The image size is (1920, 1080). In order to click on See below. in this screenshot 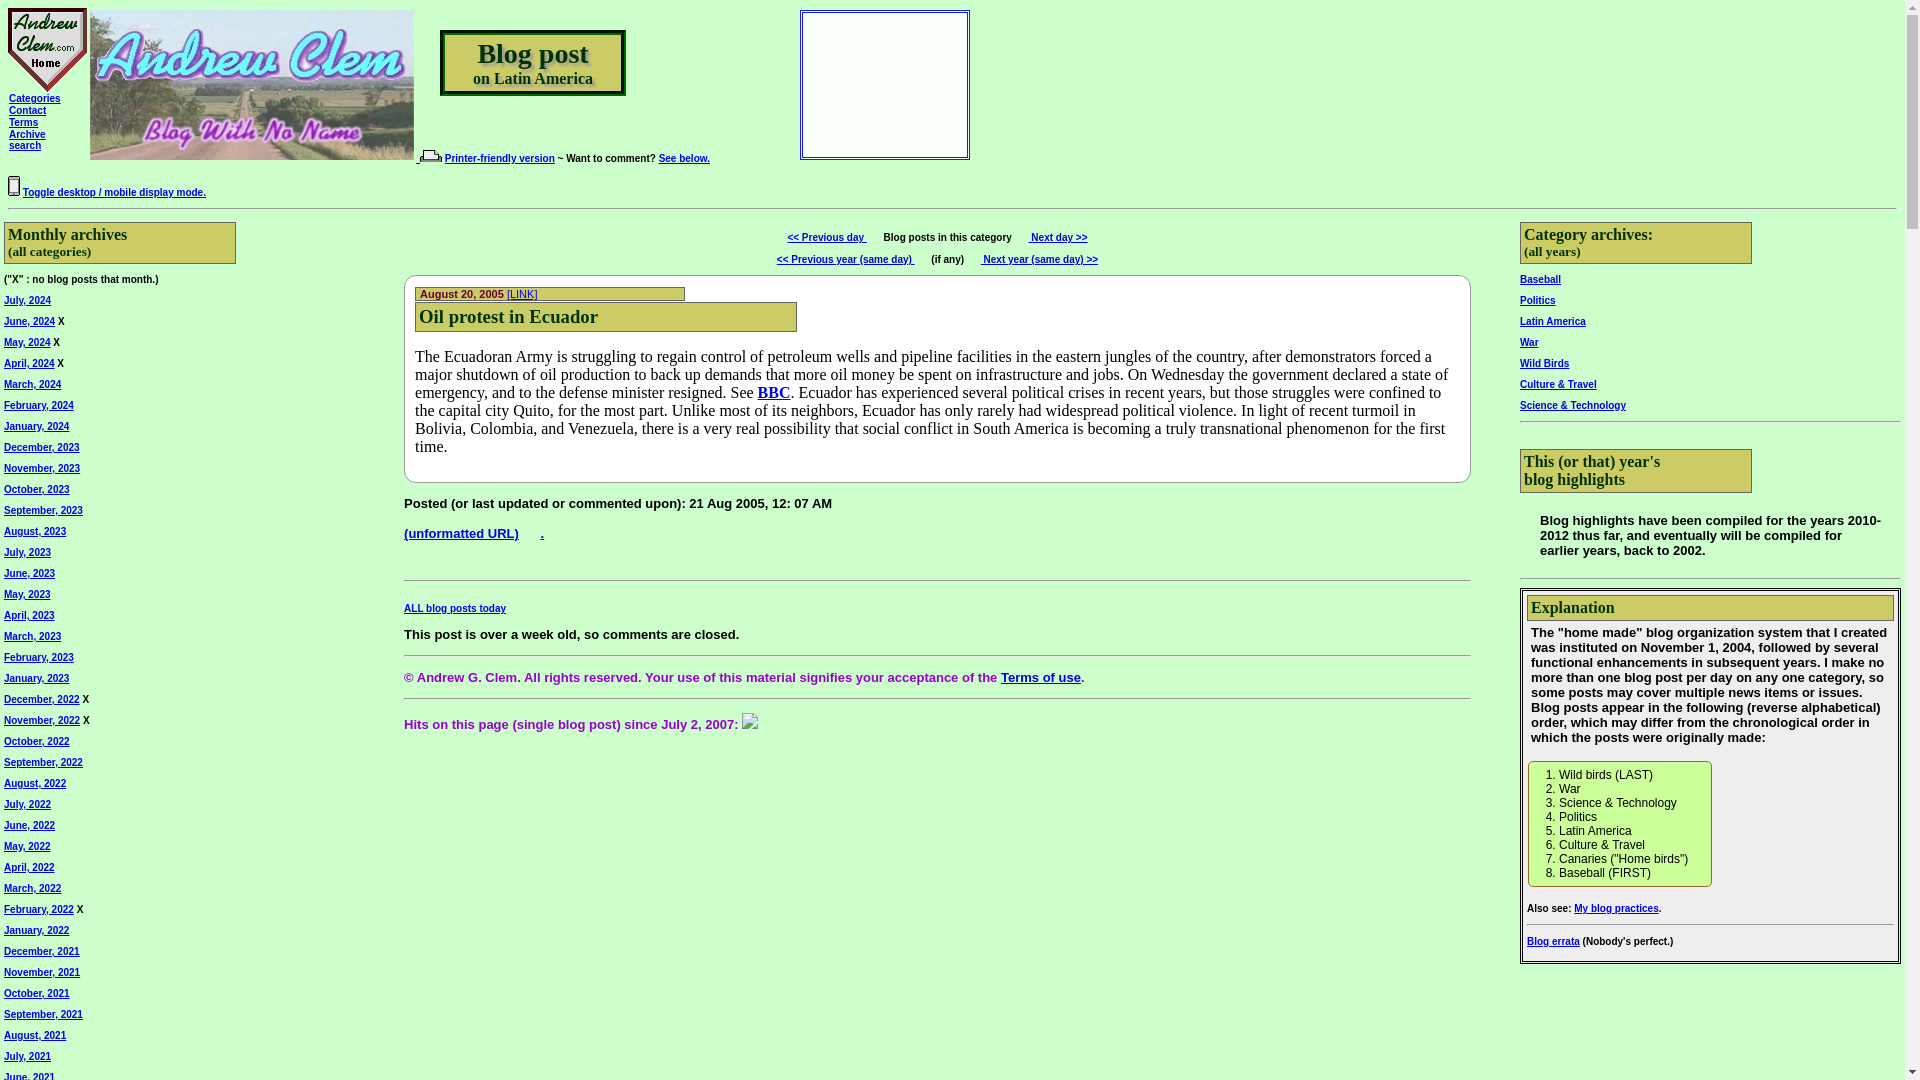, I will do `click(24, 122)`.